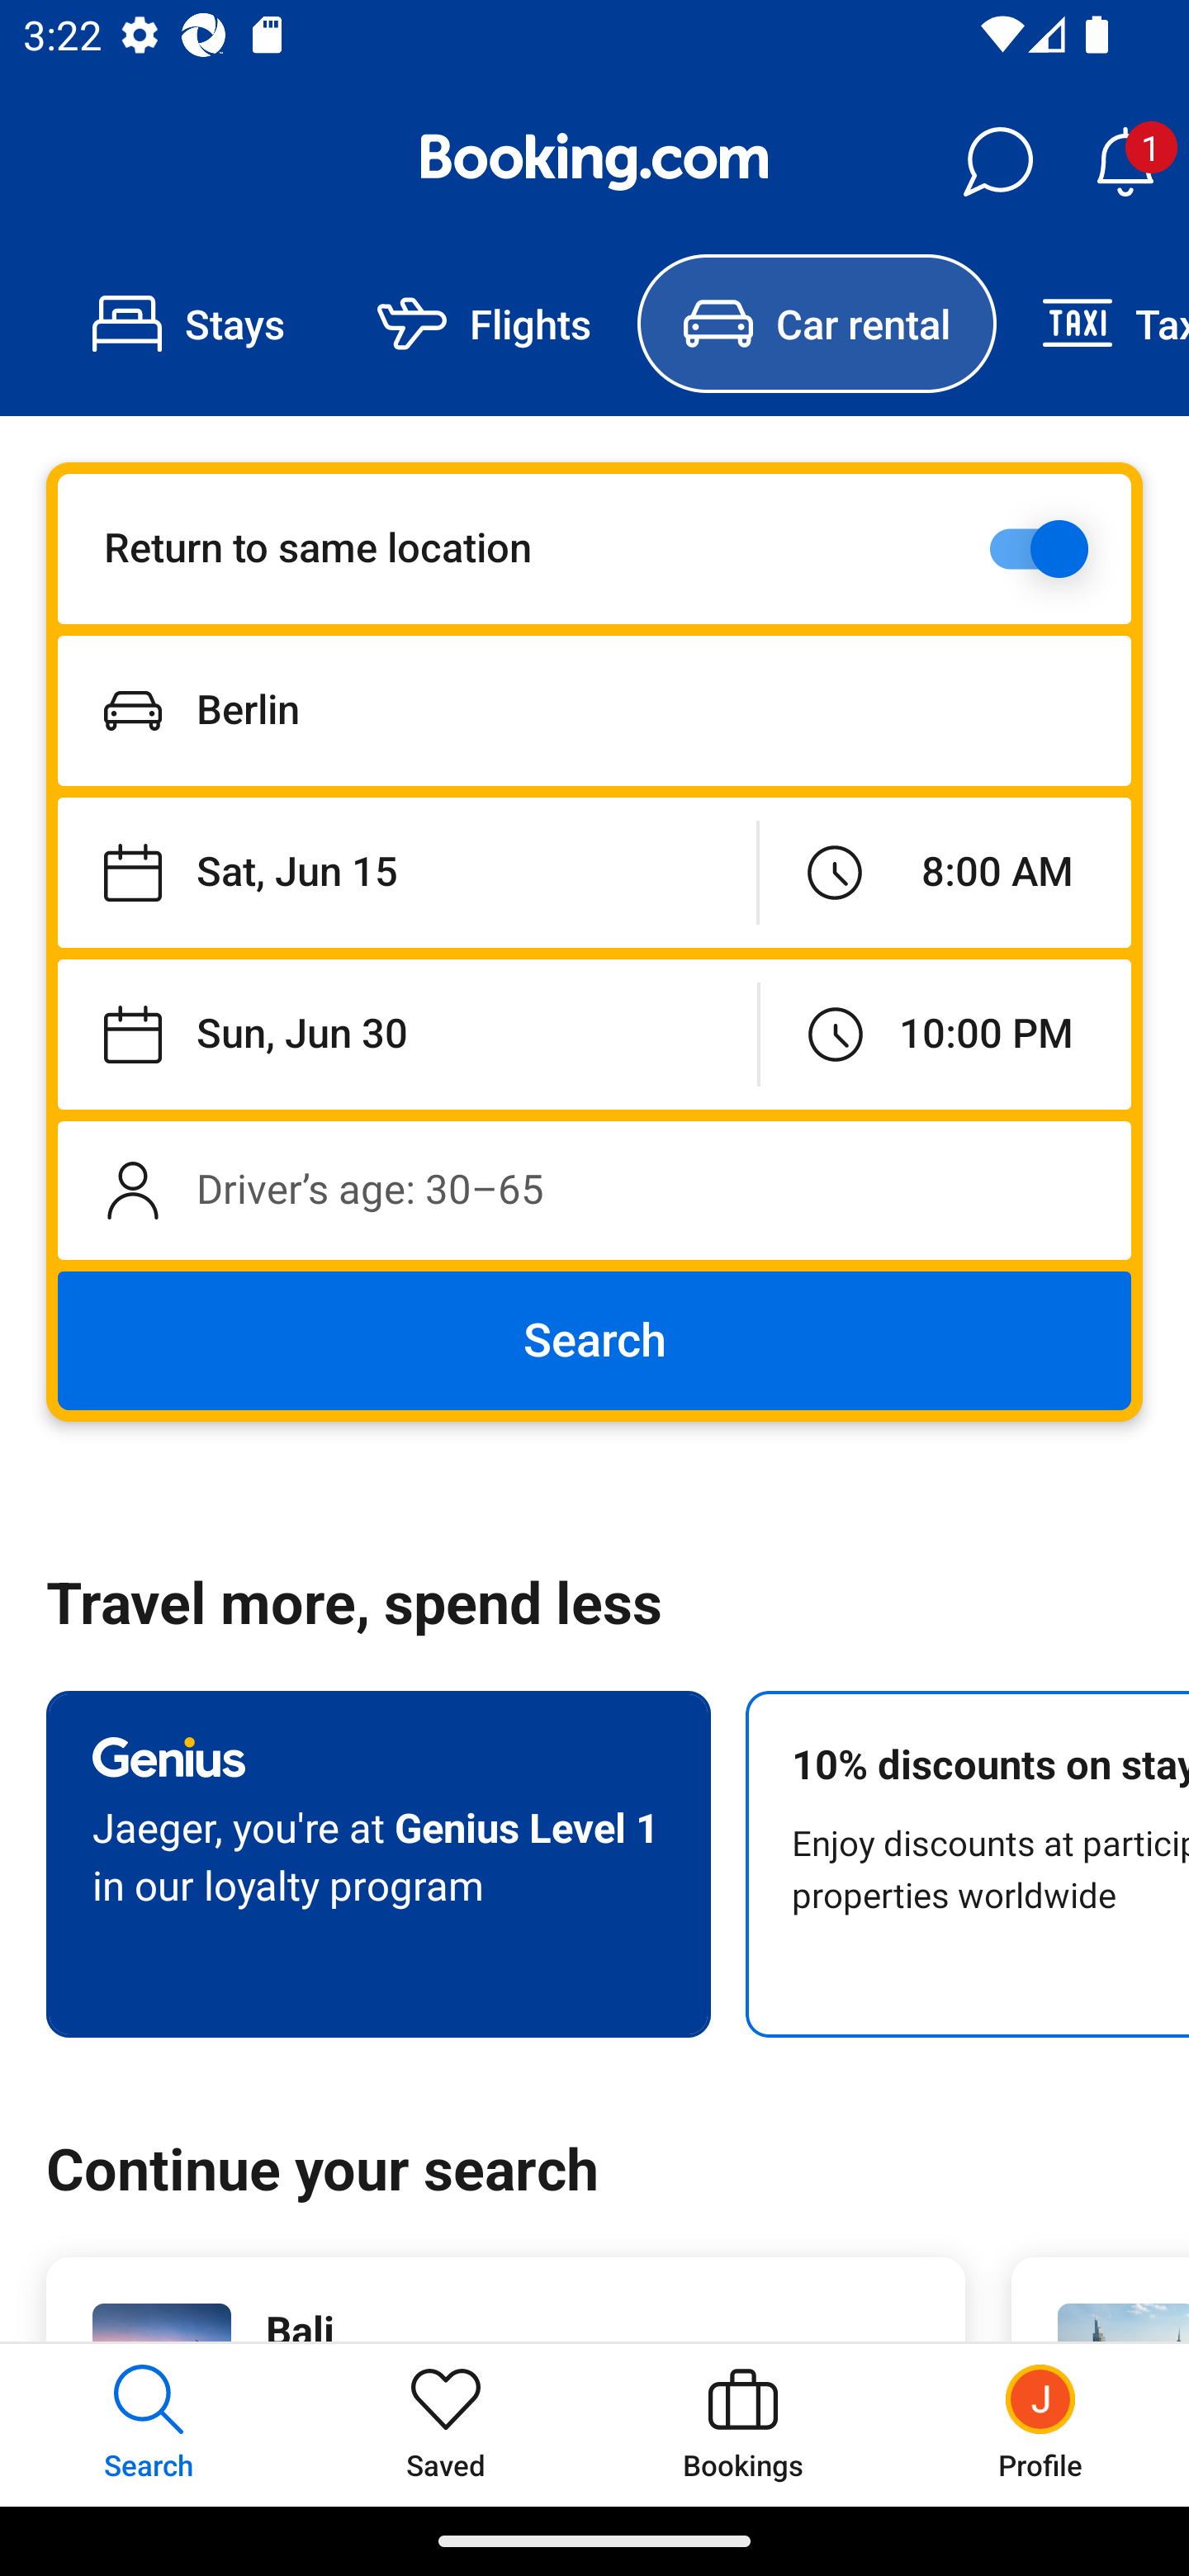 This screenshot has height=2576, width=1189. What do you see at coordinates (1092, 324) in the screenshot?
I see `Taxi` at bounding box center [1092, 324].